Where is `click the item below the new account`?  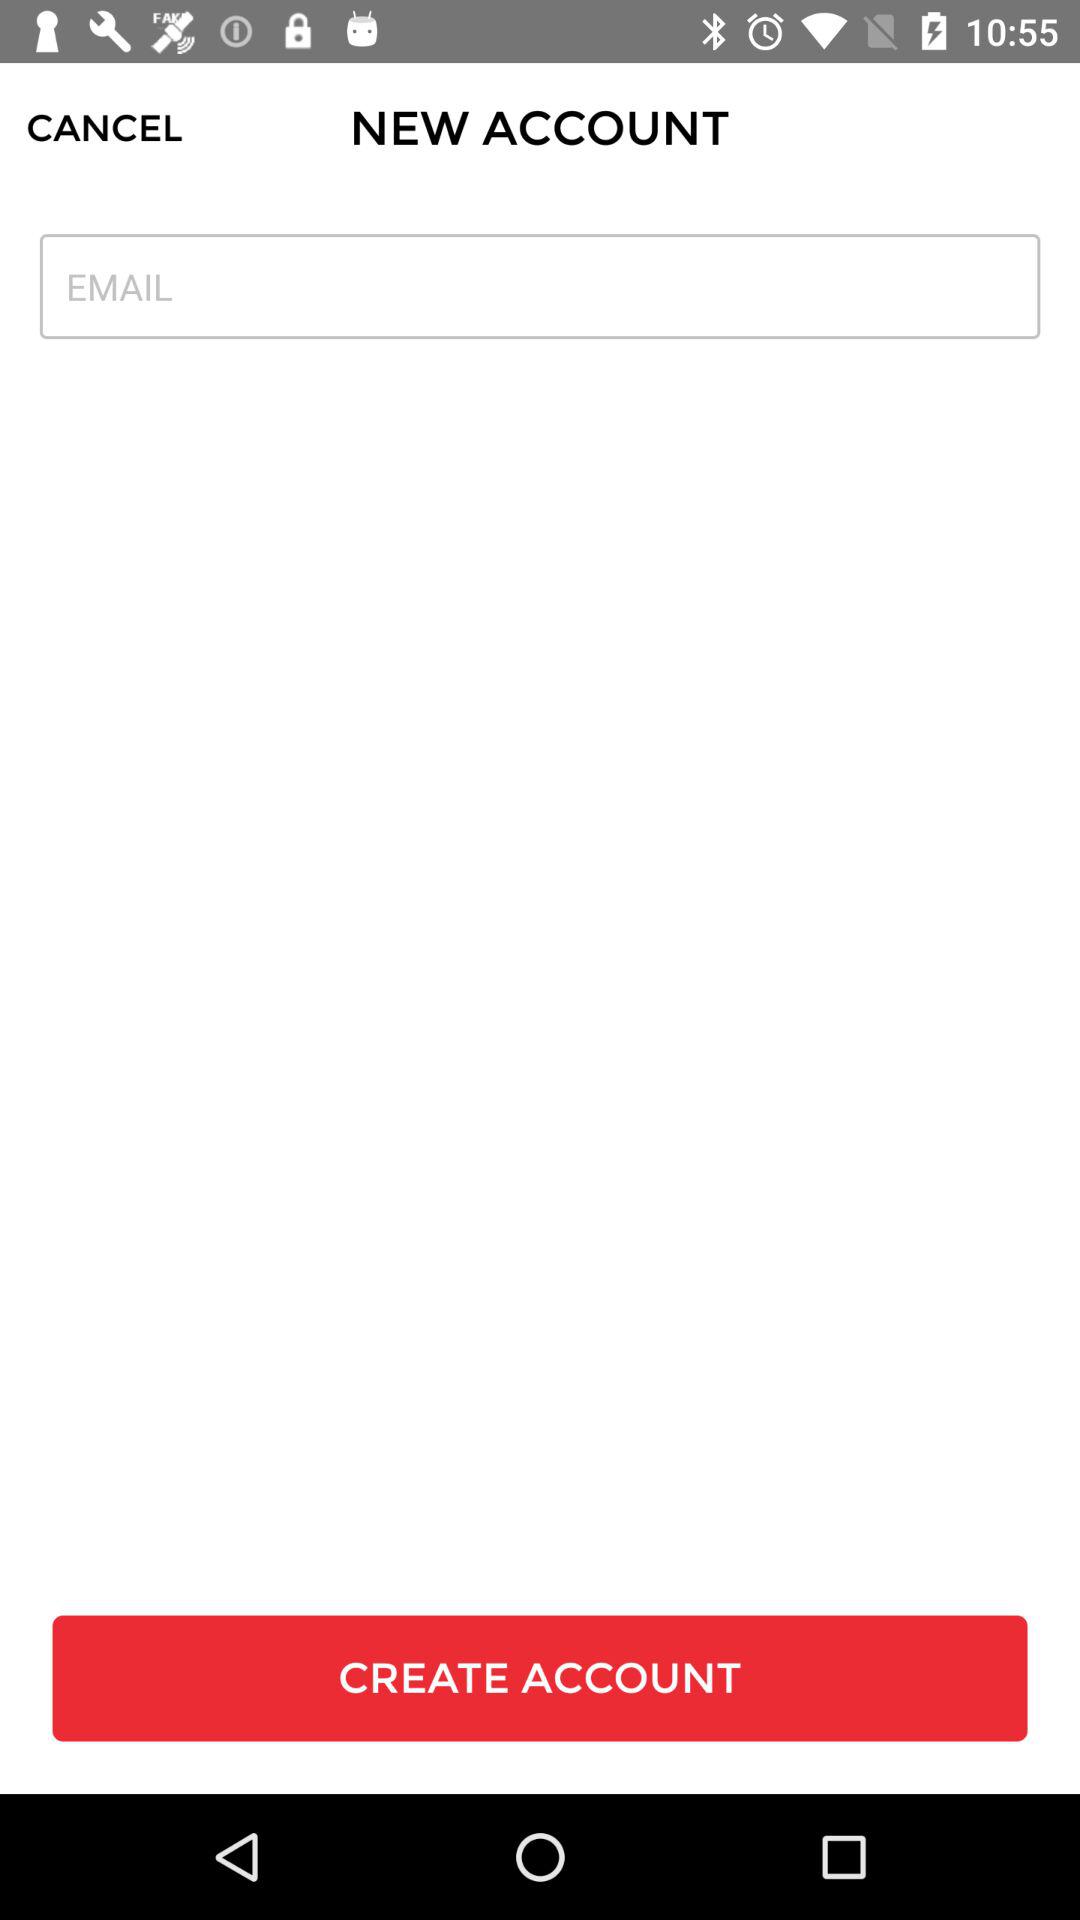
click the item below the new account is located at coordinates (540, 286).